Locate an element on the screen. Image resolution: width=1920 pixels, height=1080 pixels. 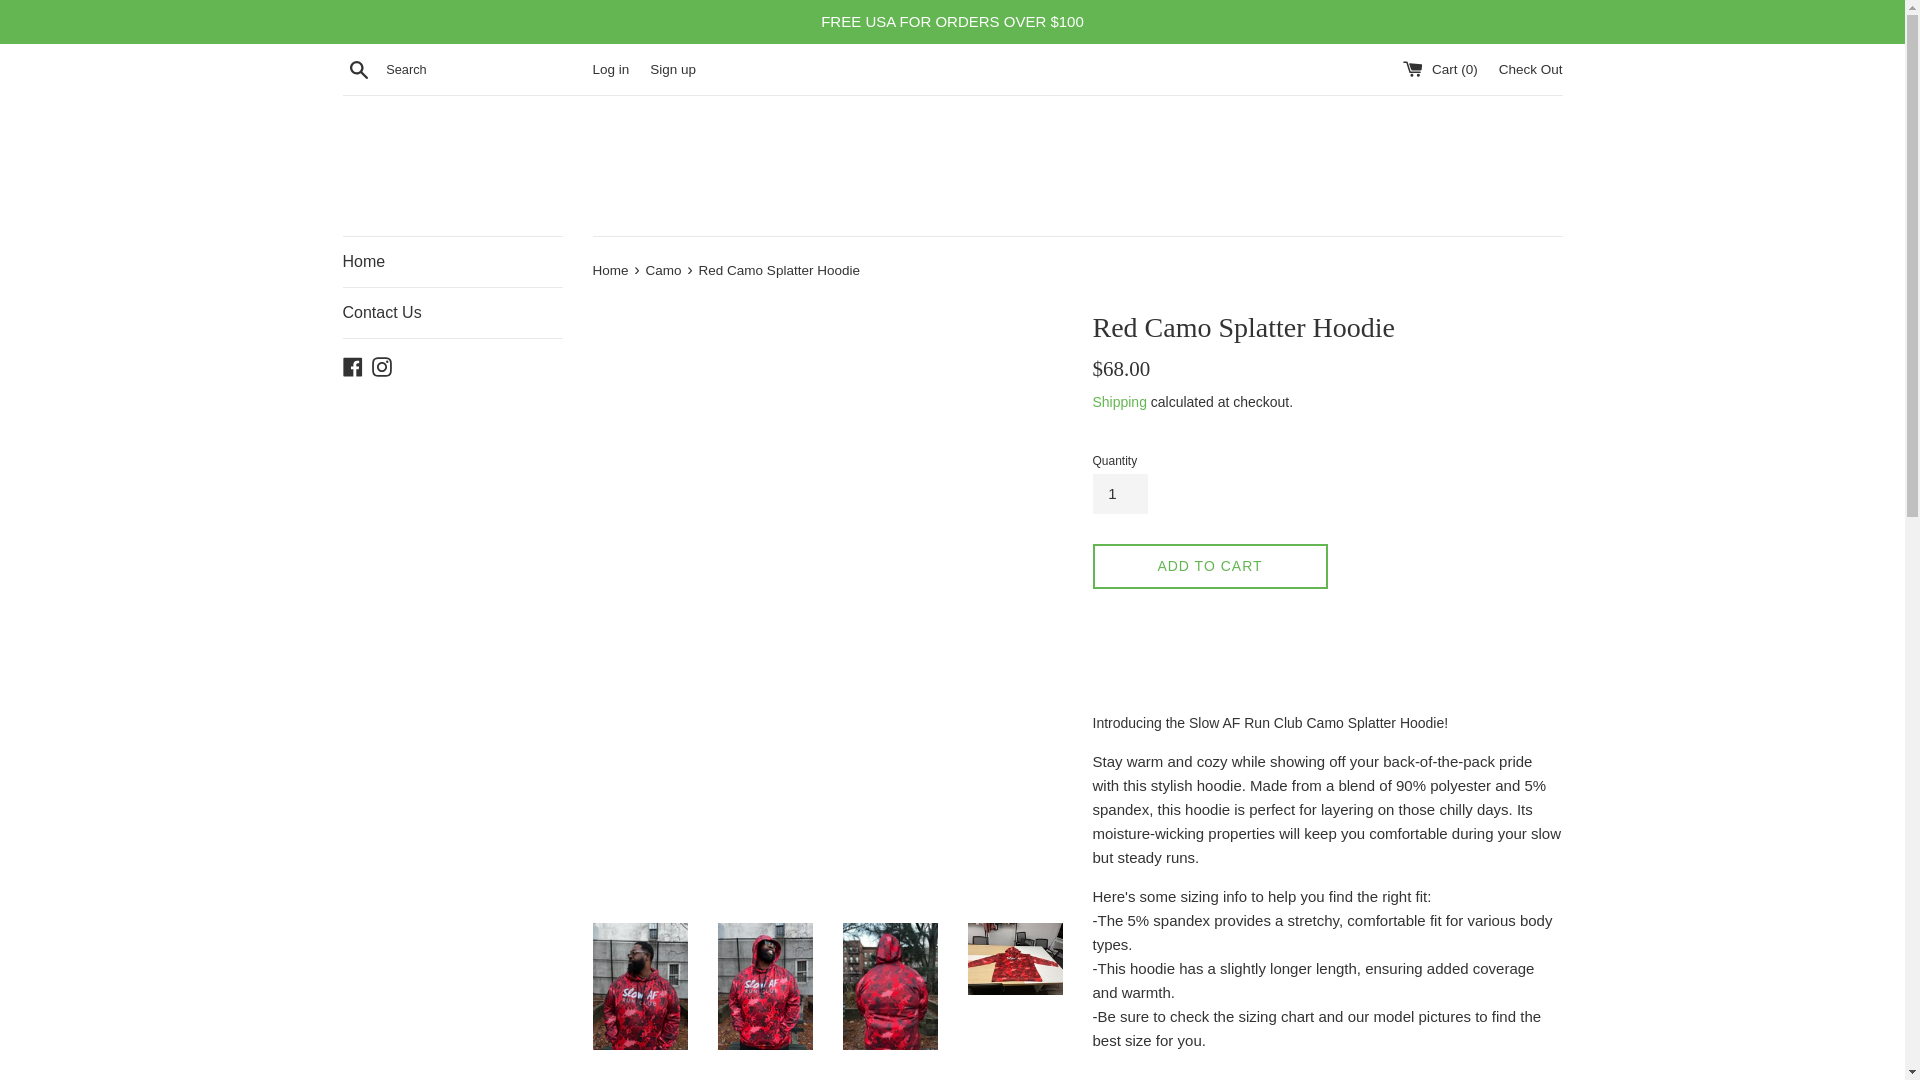
Instagram is located at coordinates (382, 365).